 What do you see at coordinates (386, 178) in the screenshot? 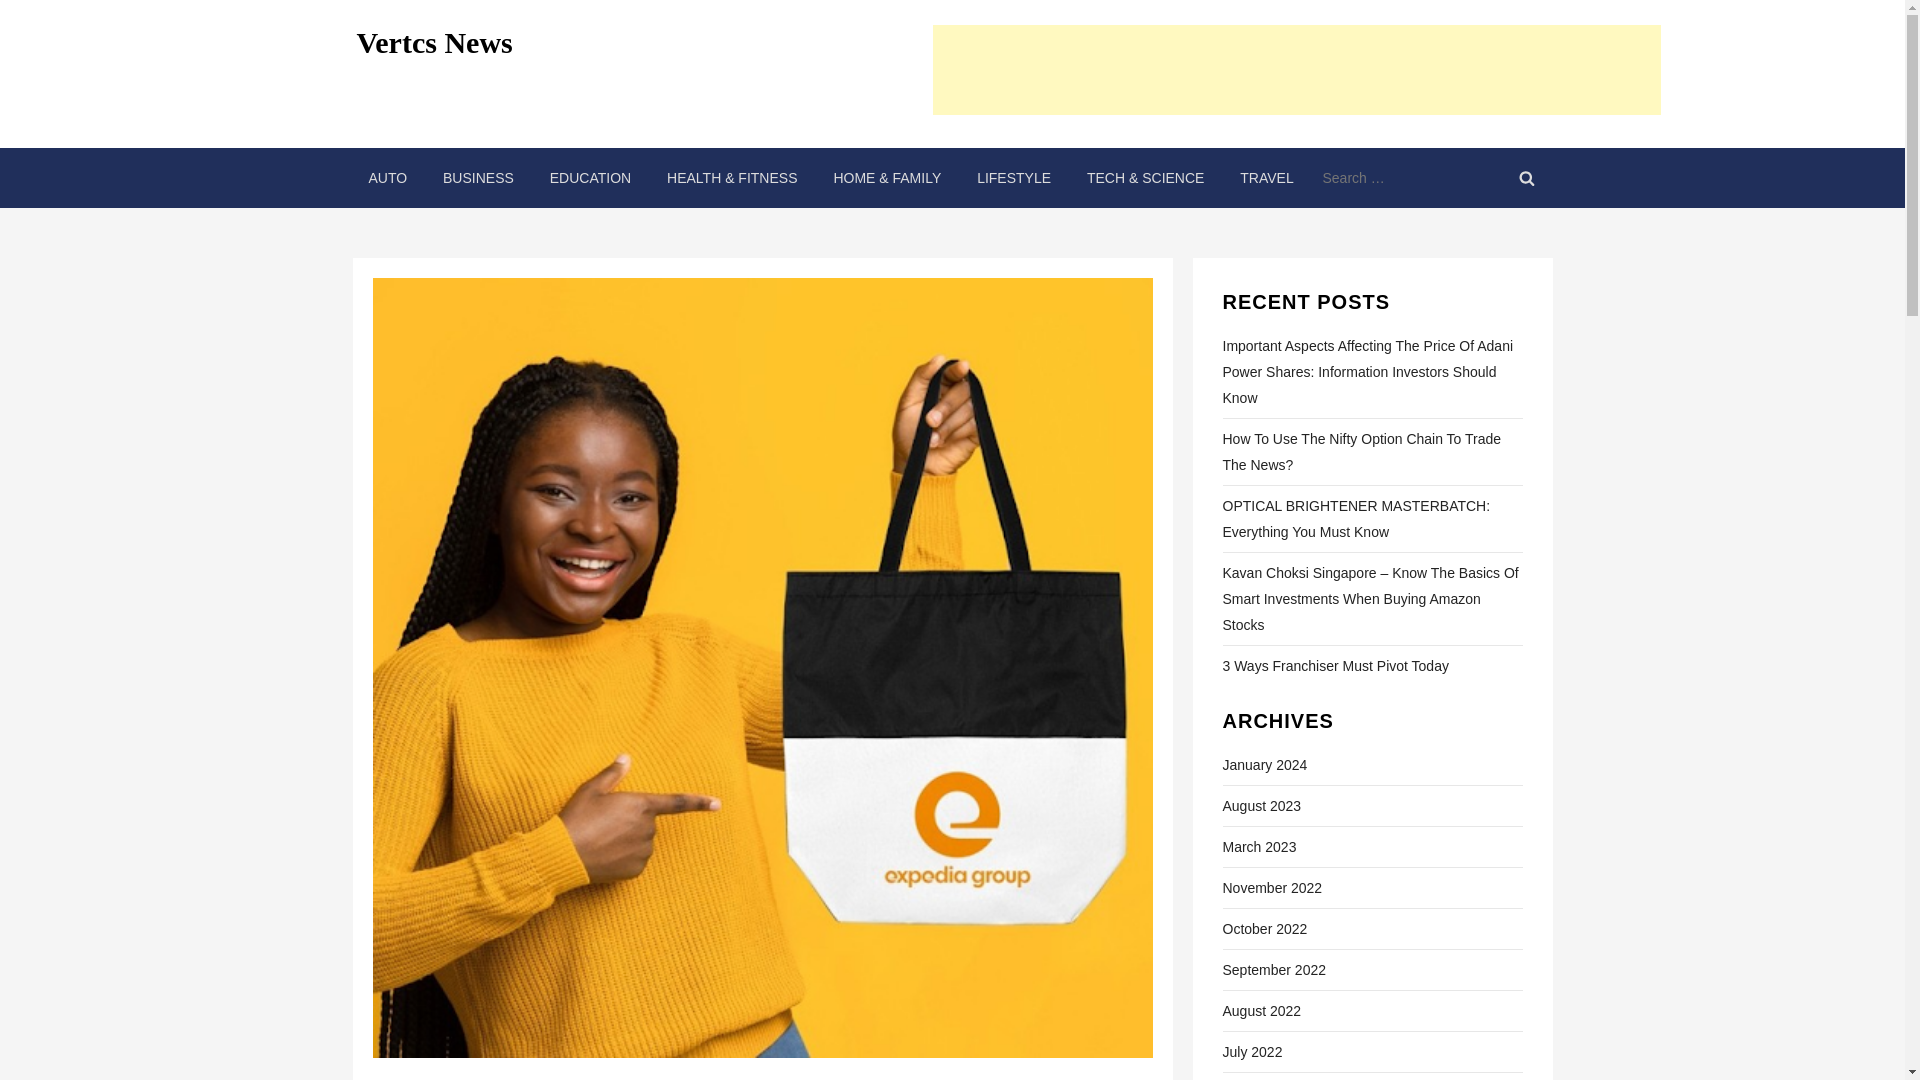
I see `AUTO` at bounding box center [386, 178].